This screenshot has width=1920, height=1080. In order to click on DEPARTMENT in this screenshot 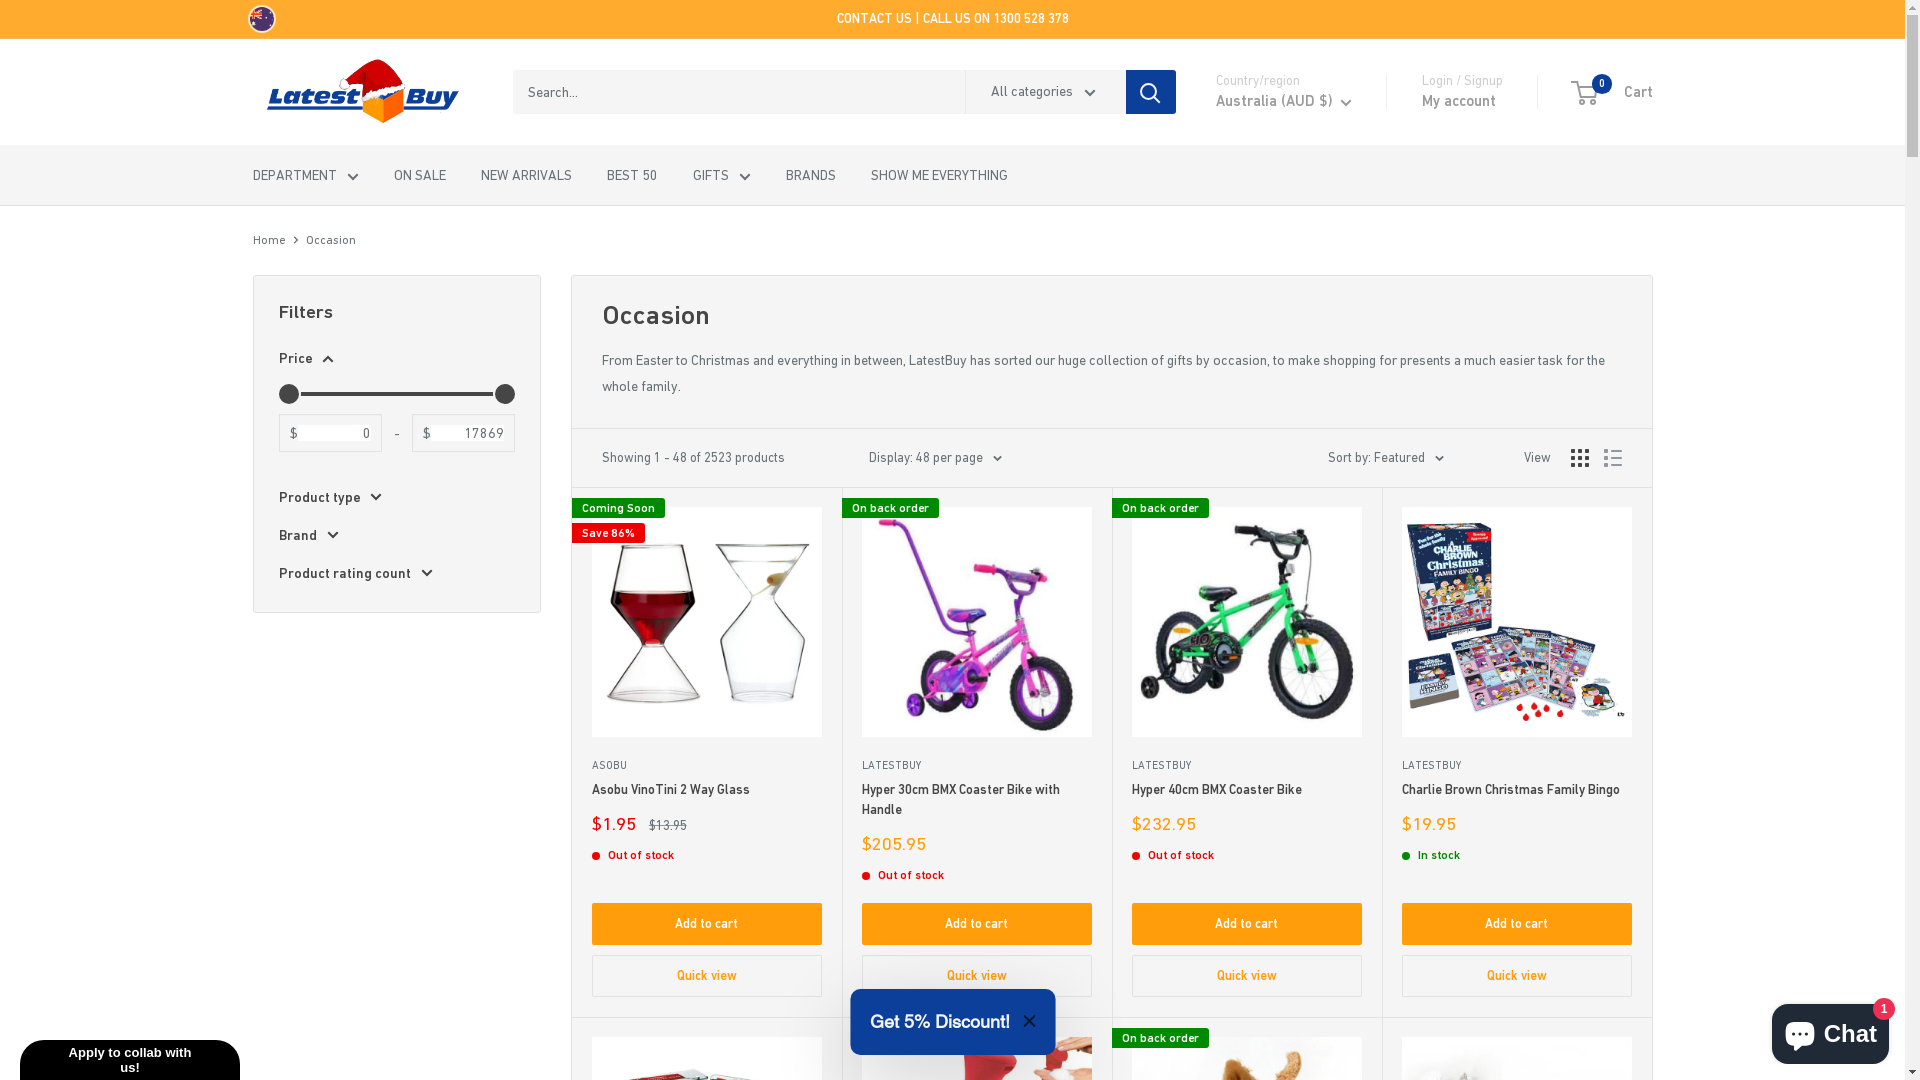, I will do `click(305, 175)`.